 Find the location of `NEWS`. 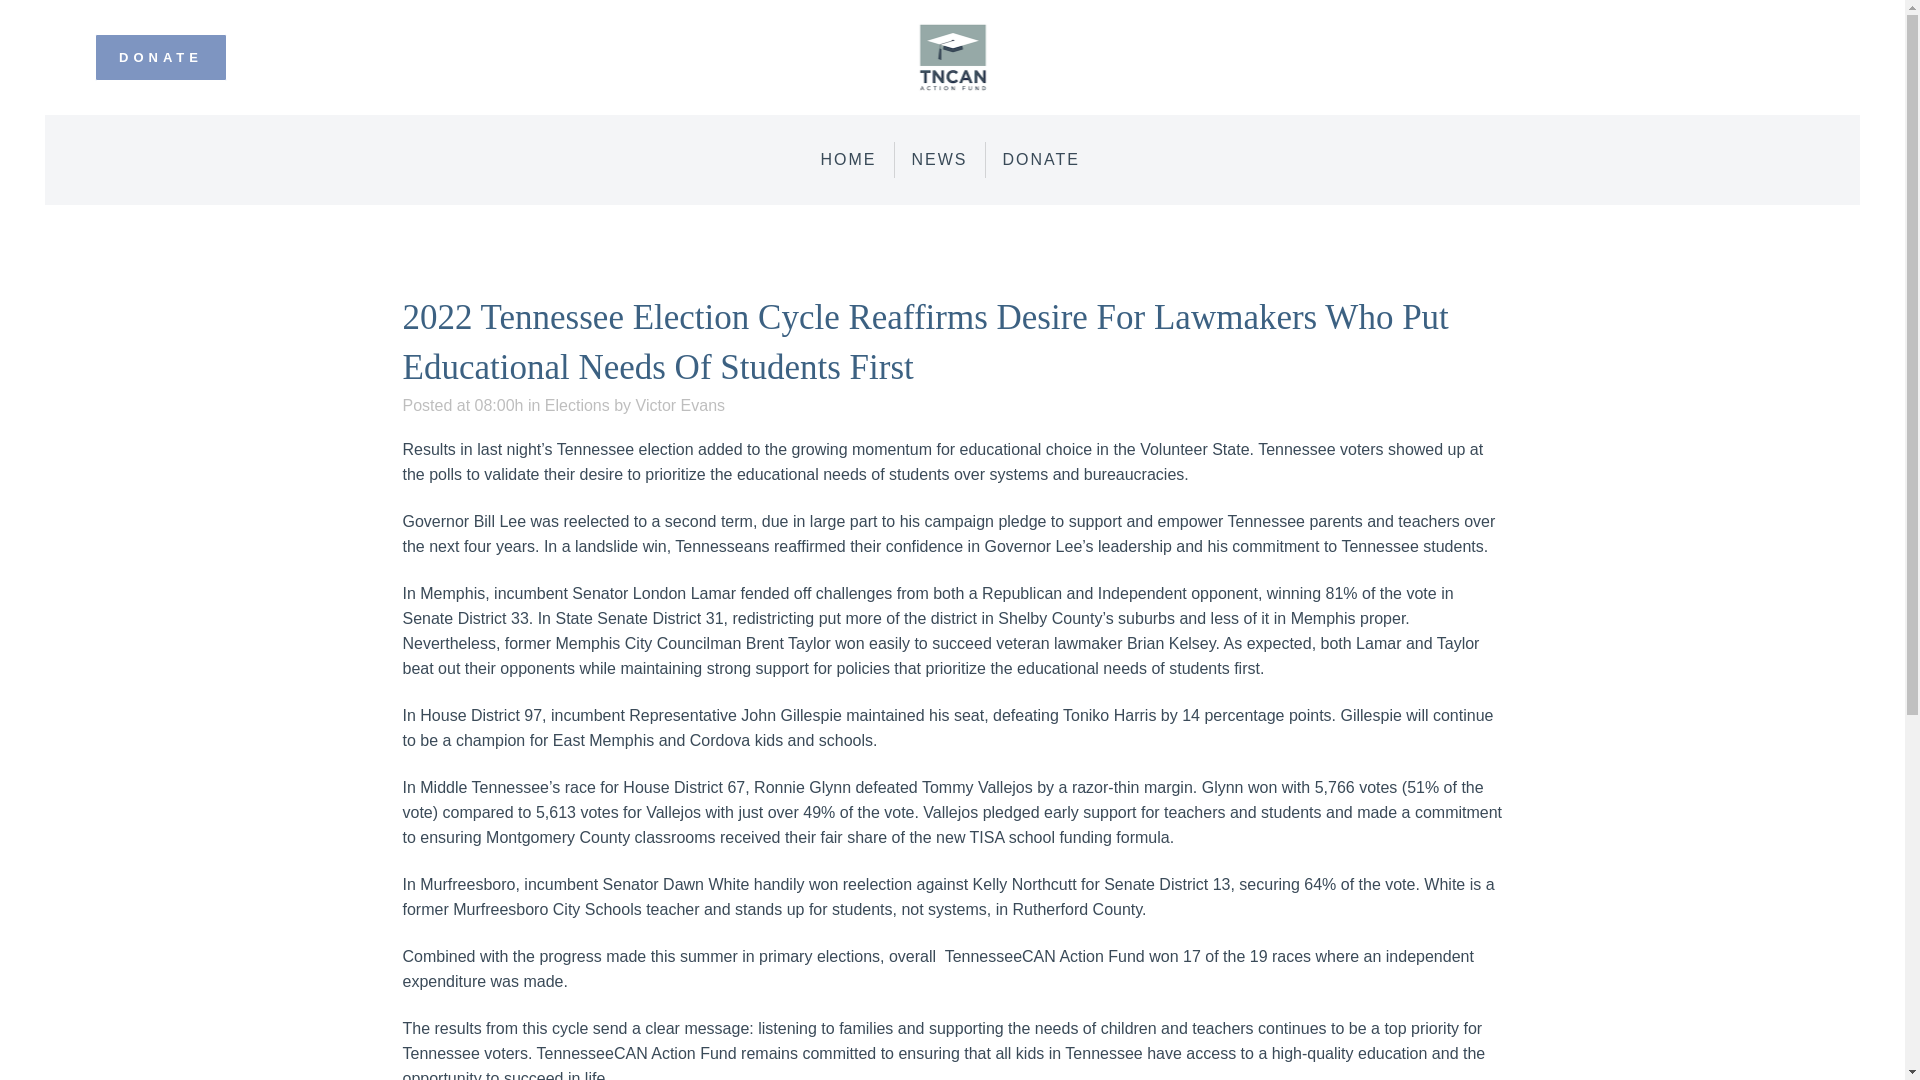

NEWS is located at coordinates (940, 160).